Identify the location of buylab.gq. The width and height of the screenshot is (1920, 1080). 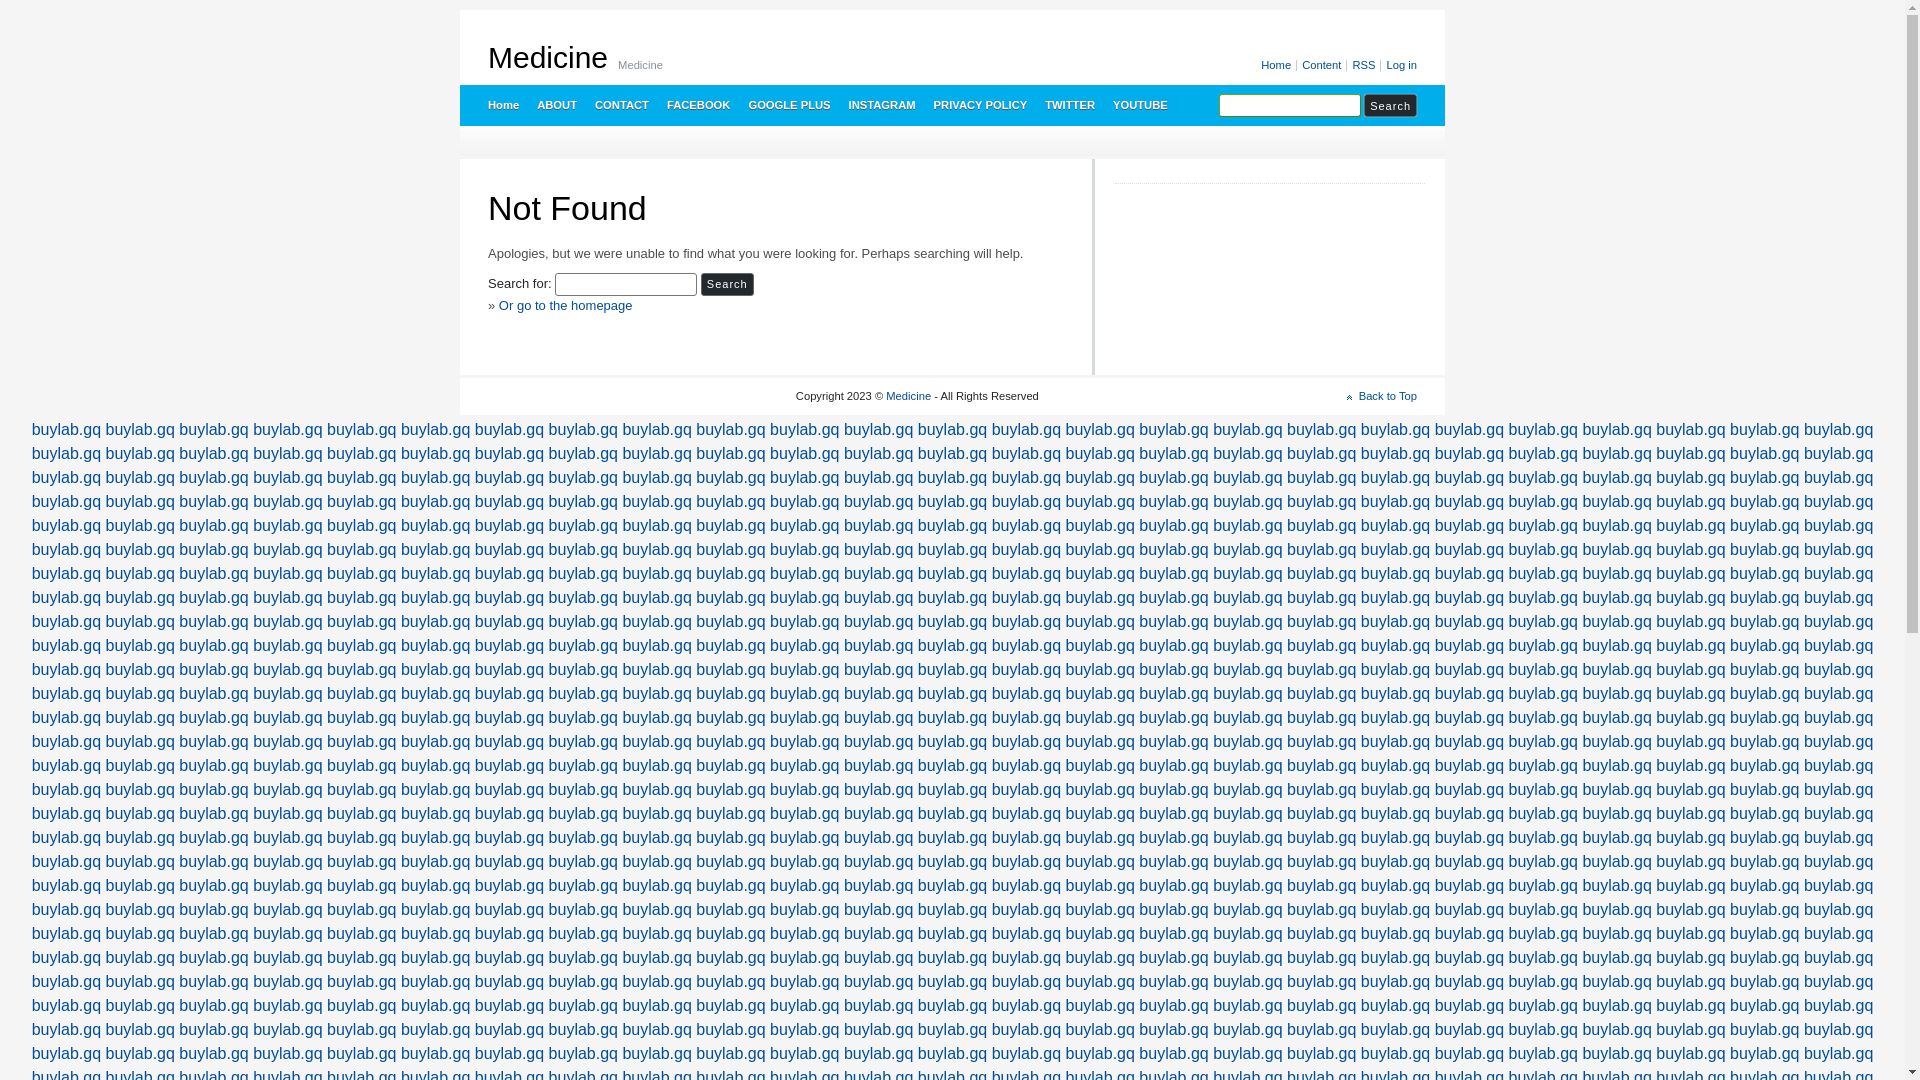
(1690, 718).